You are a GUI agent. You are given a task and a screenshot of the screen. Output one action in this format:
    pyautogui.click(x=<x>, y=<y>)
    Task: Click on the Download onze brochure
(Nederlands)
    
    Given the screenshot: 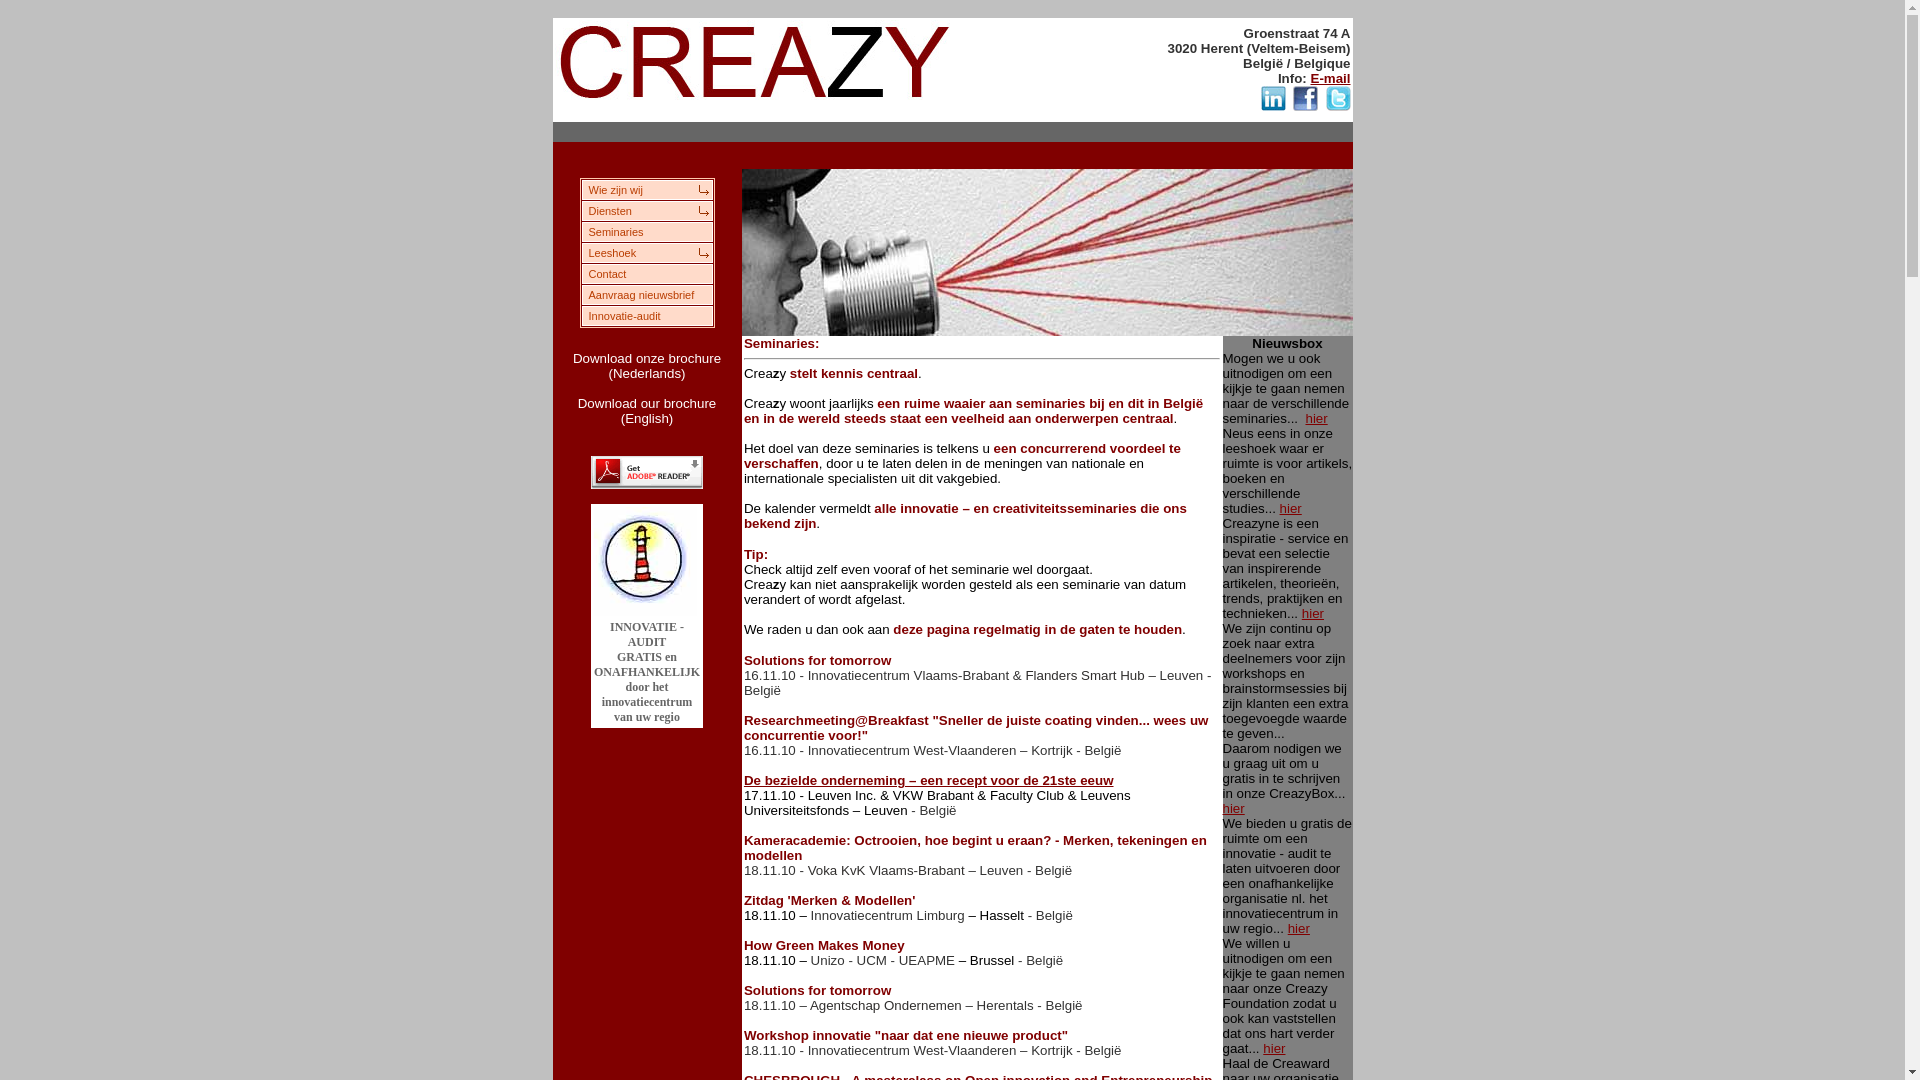 What is the action you would take?
    pyautogui.click(x=647, y=366)
    